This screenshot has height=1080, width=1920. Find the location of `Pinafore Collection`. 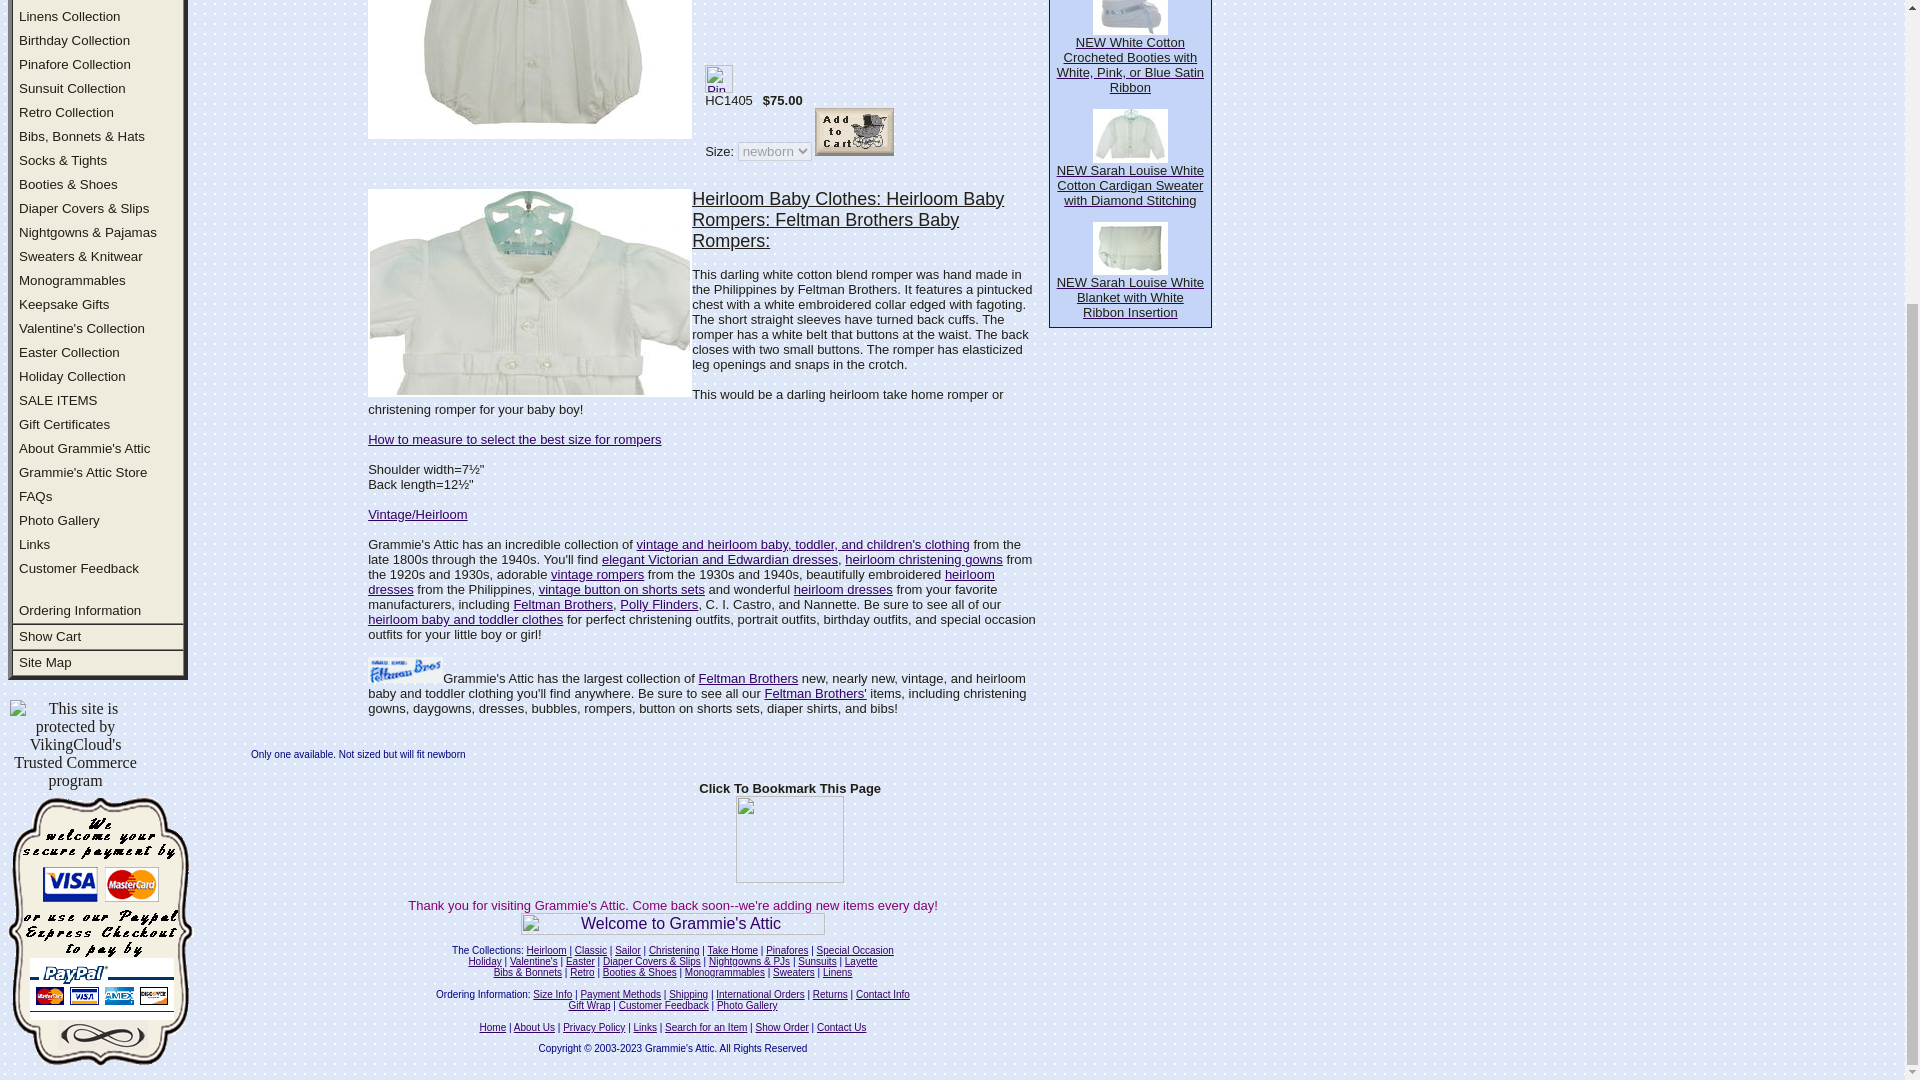

Pinafore Collection is located at coordinates (74, 64).